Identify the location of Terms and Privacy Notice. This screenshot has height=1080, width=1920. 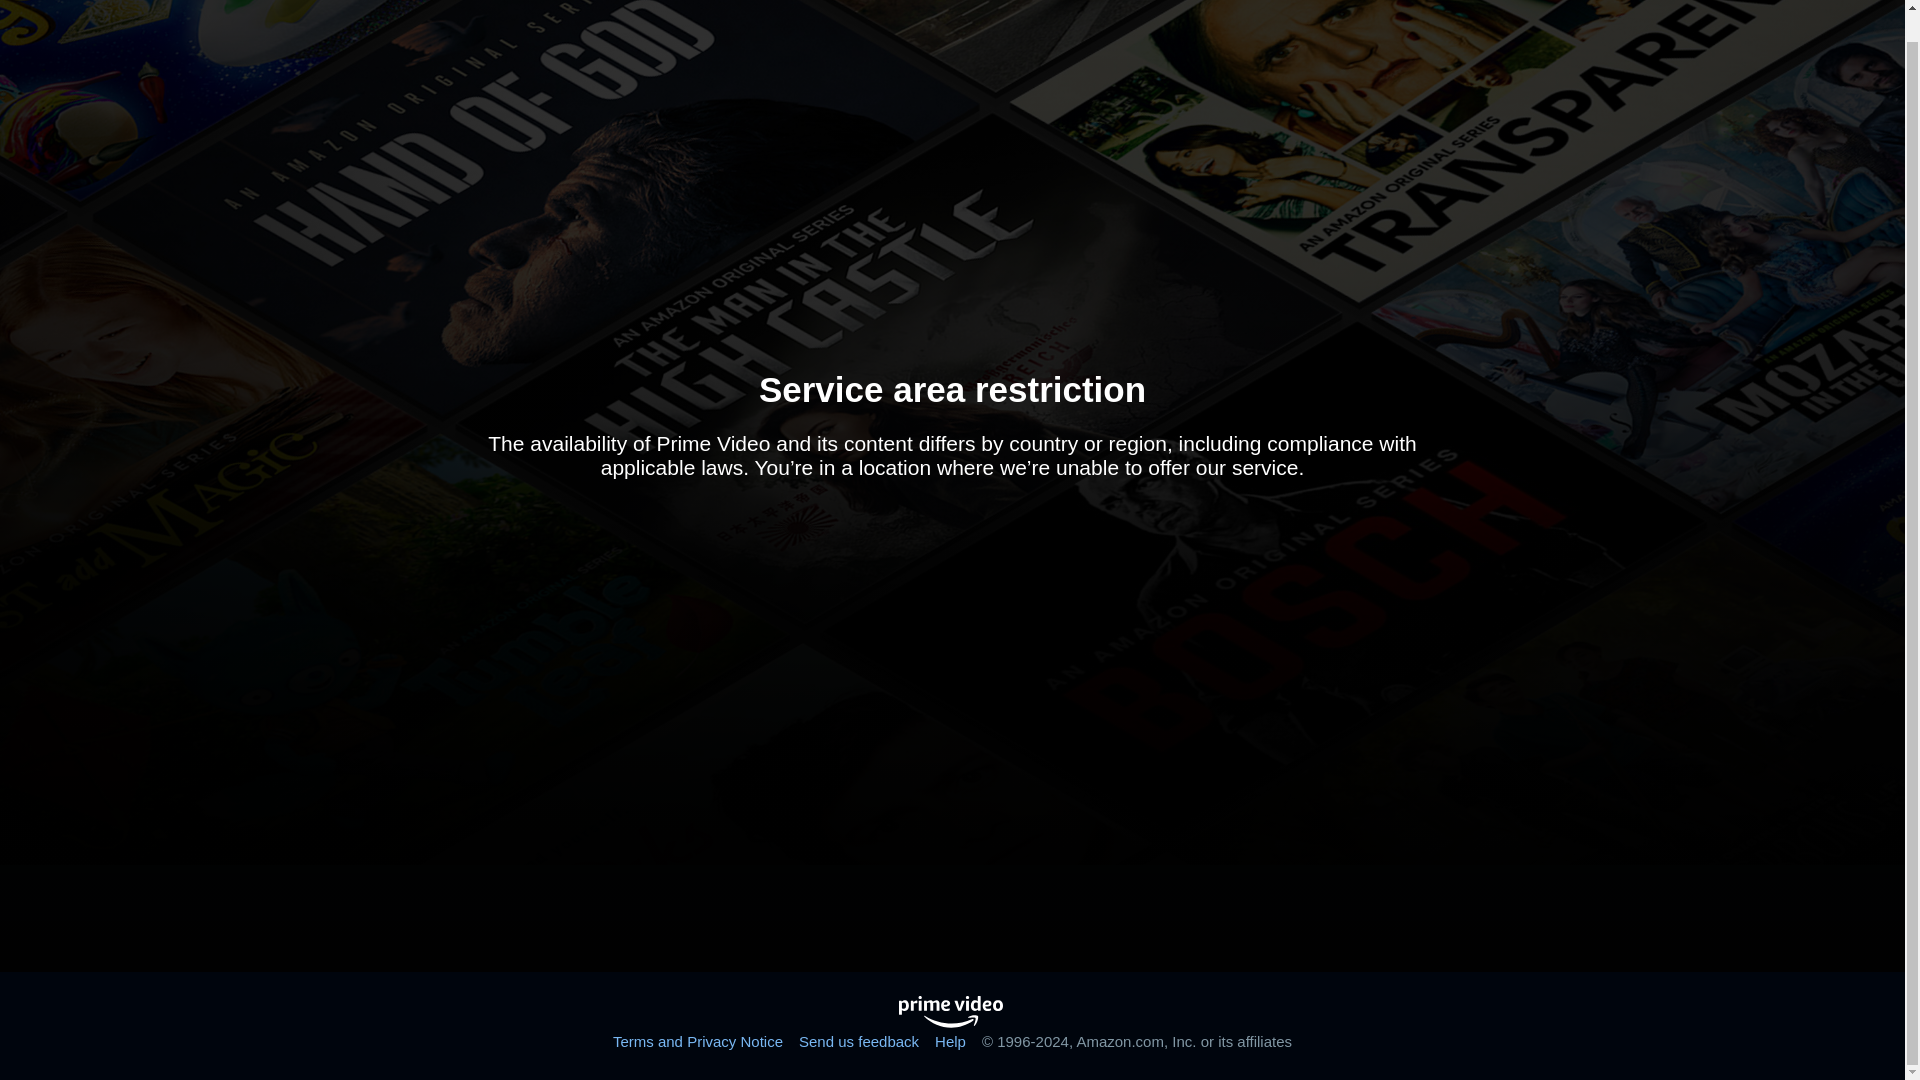
(698, 1040).